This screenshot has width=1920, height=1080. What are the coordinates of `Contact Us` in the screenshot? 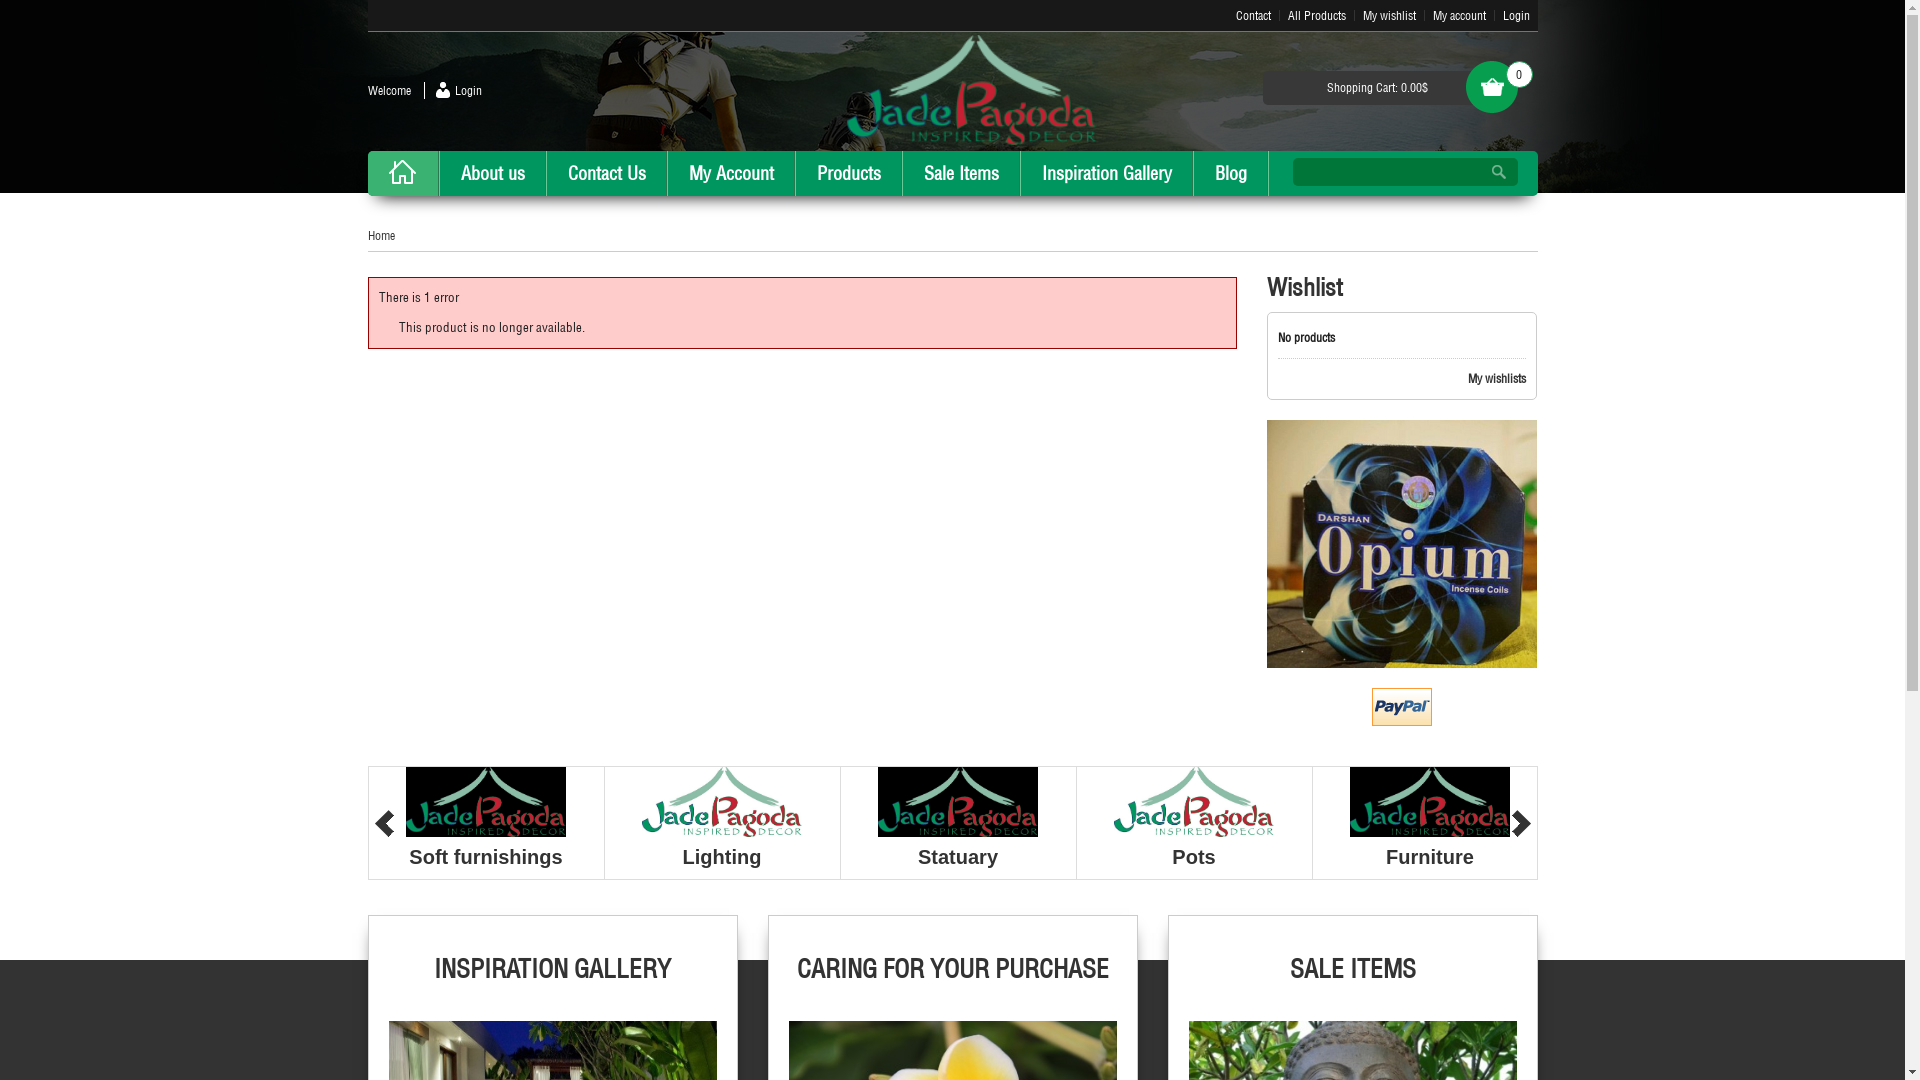 It's located at (607, 174).